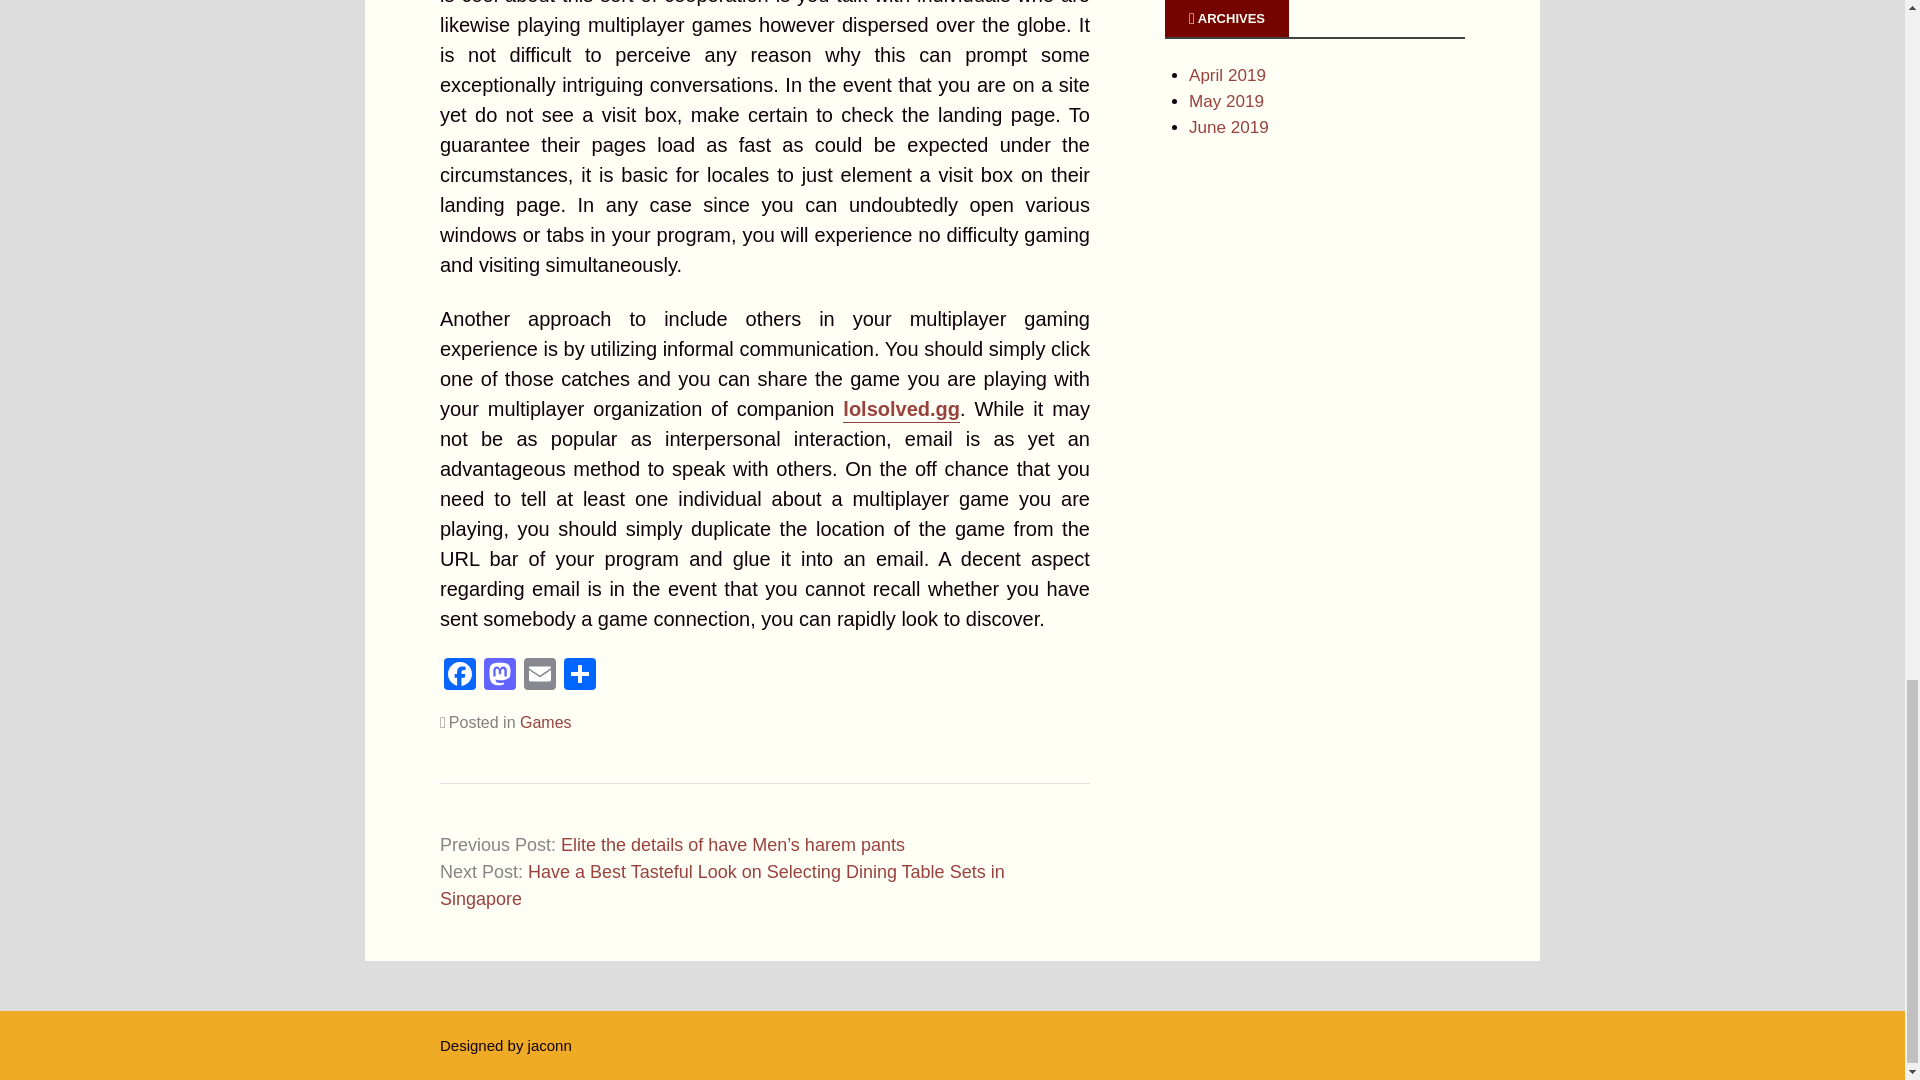  Describe the element at coordinates (460, 676) in the screenshot. I see `Facebook` at that location.